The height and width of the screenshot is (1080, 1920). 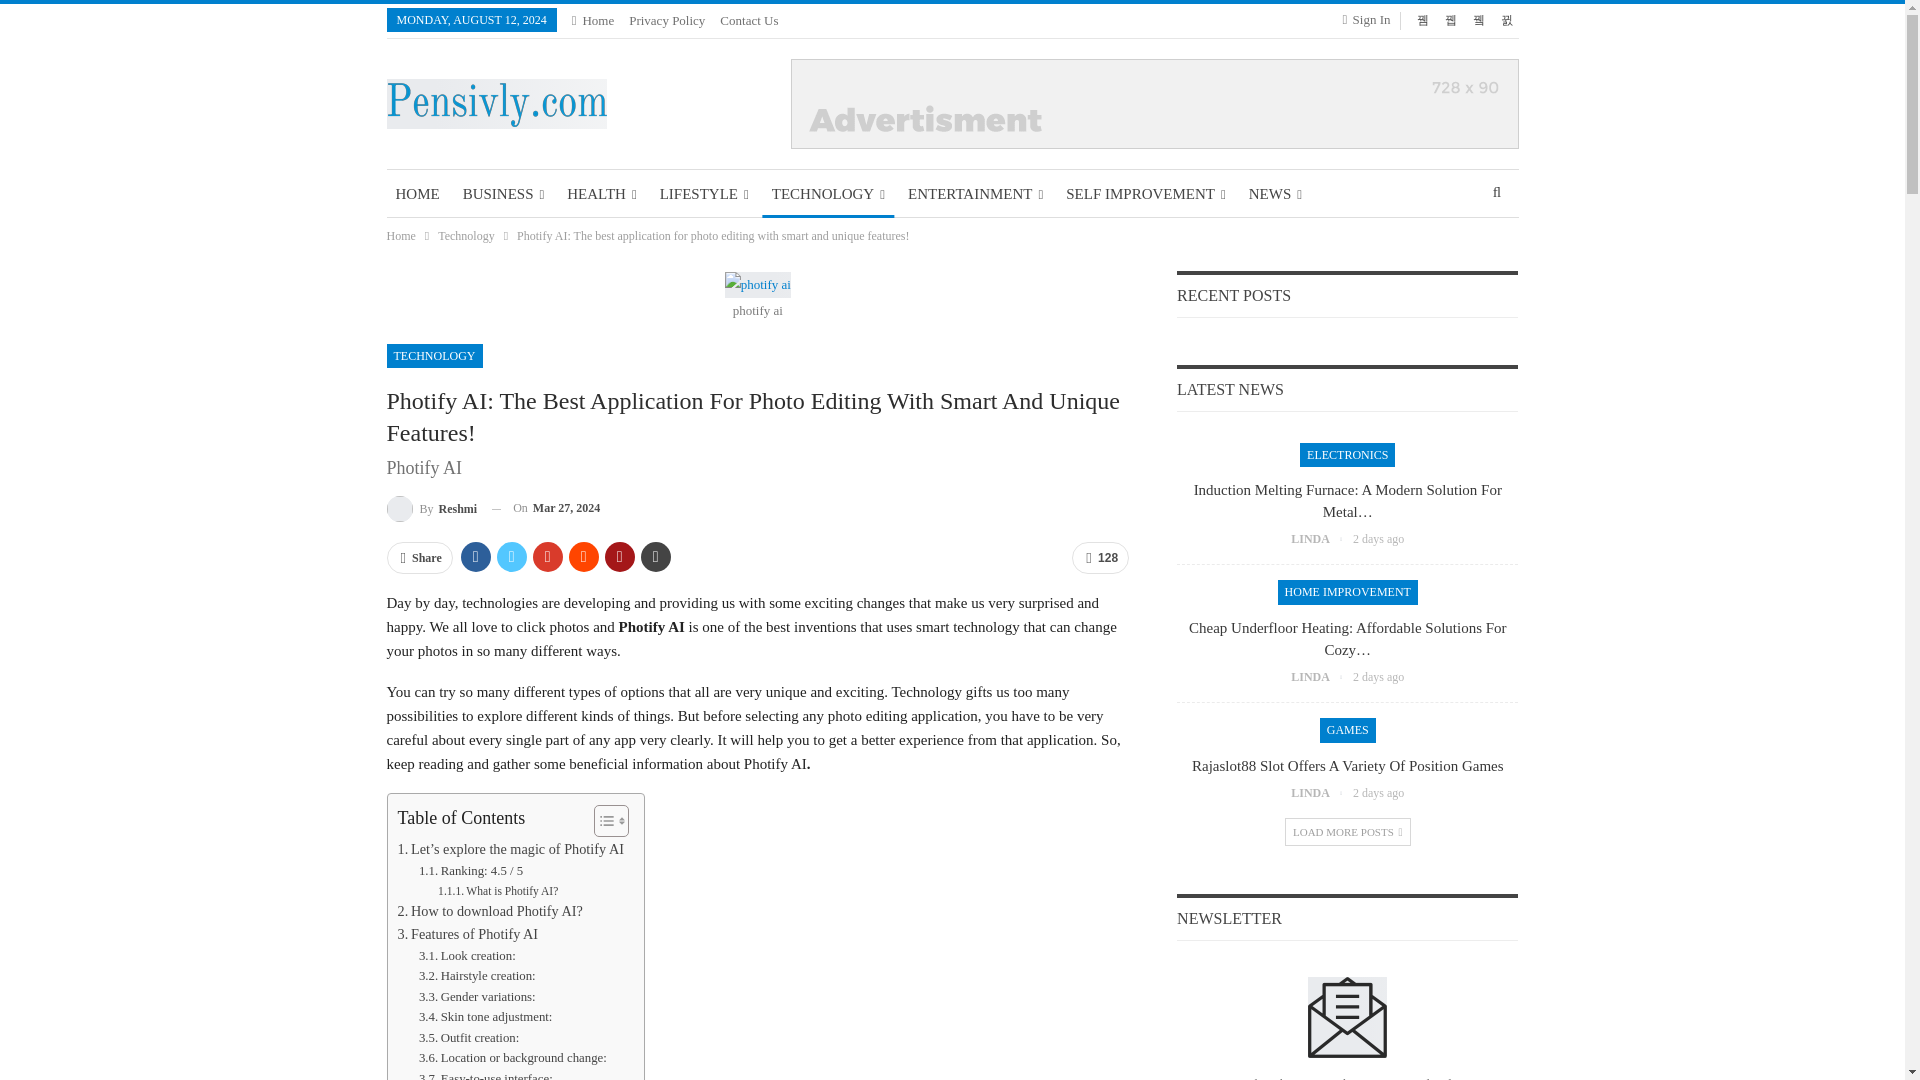 What do you see at coordinates (593, 20) in the screenshot?
I see `Home` at bounding box center [593, 20].